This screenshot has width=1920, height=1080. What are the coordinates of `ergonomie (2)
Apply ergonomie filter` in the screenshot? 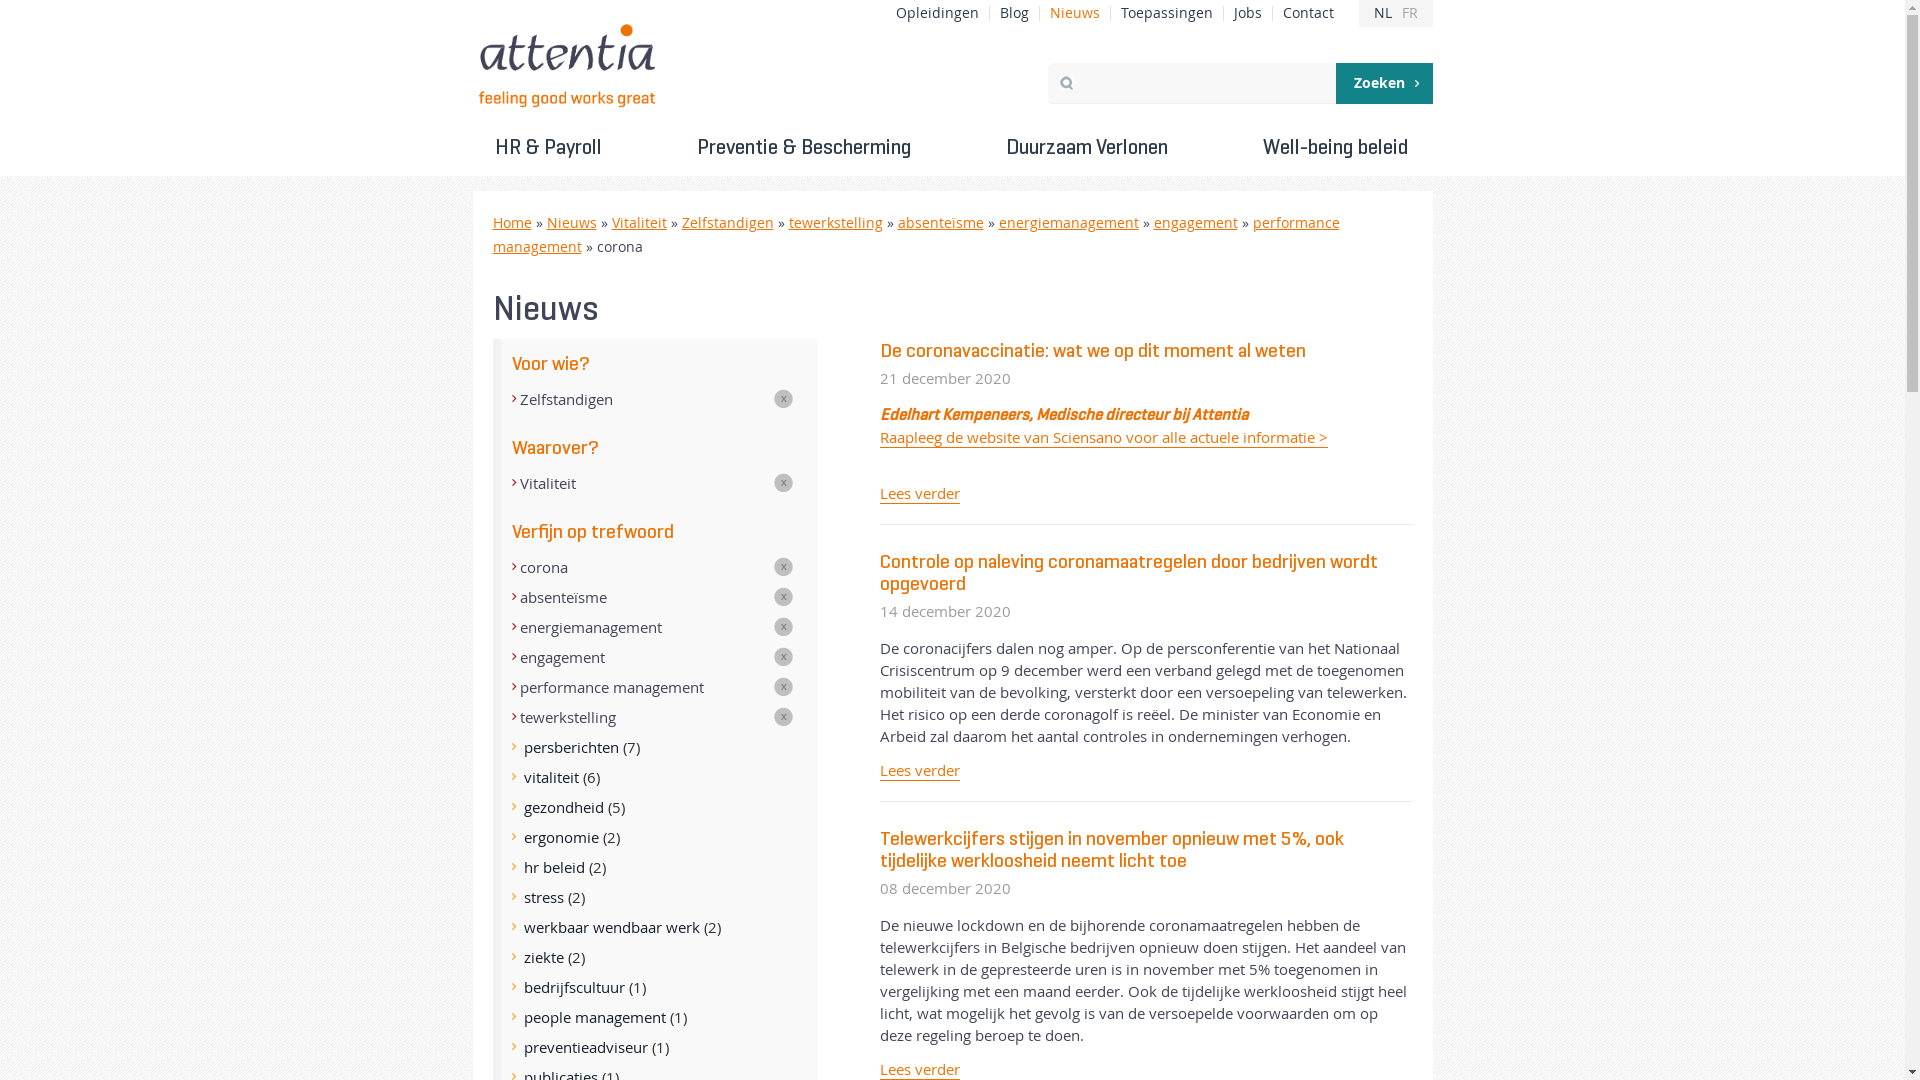 It's located at (656, 837).